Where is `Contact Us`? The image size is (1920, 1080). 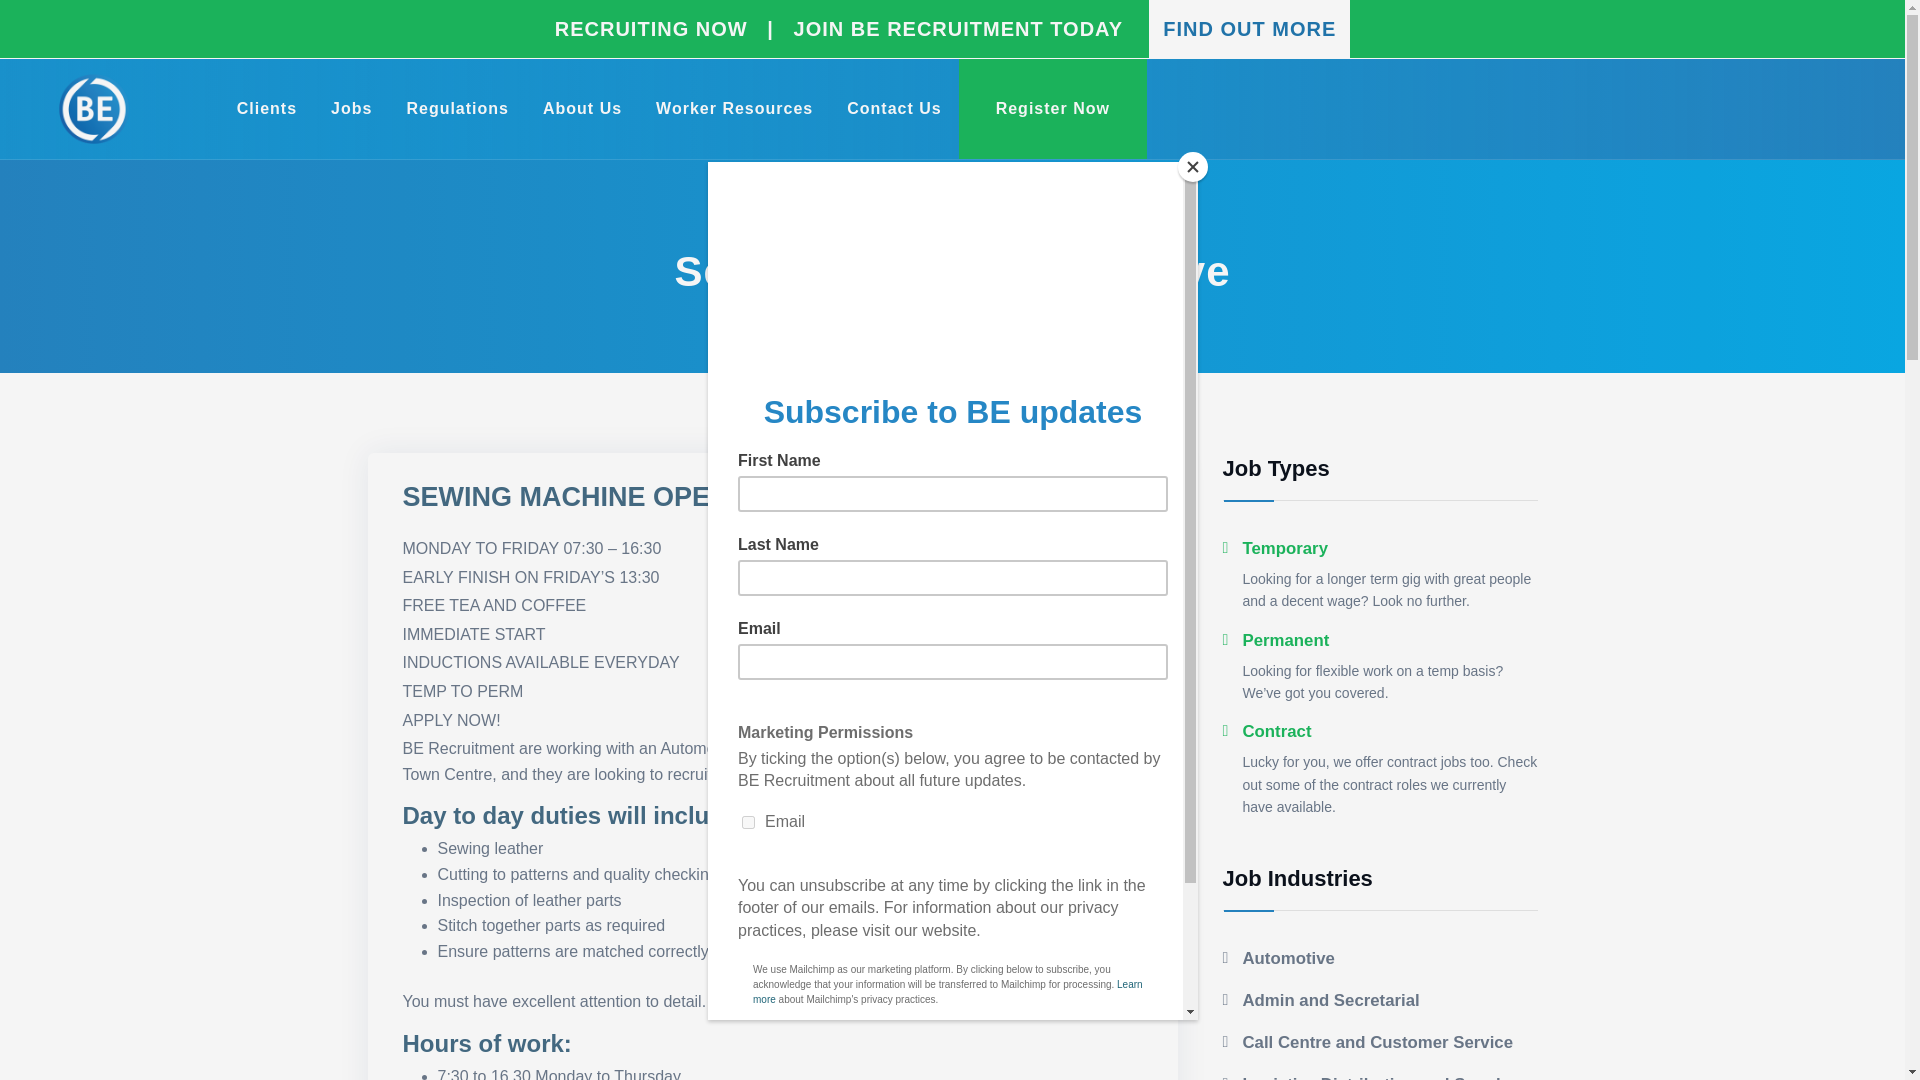 Contact Us is located at coordinates (893, 108).